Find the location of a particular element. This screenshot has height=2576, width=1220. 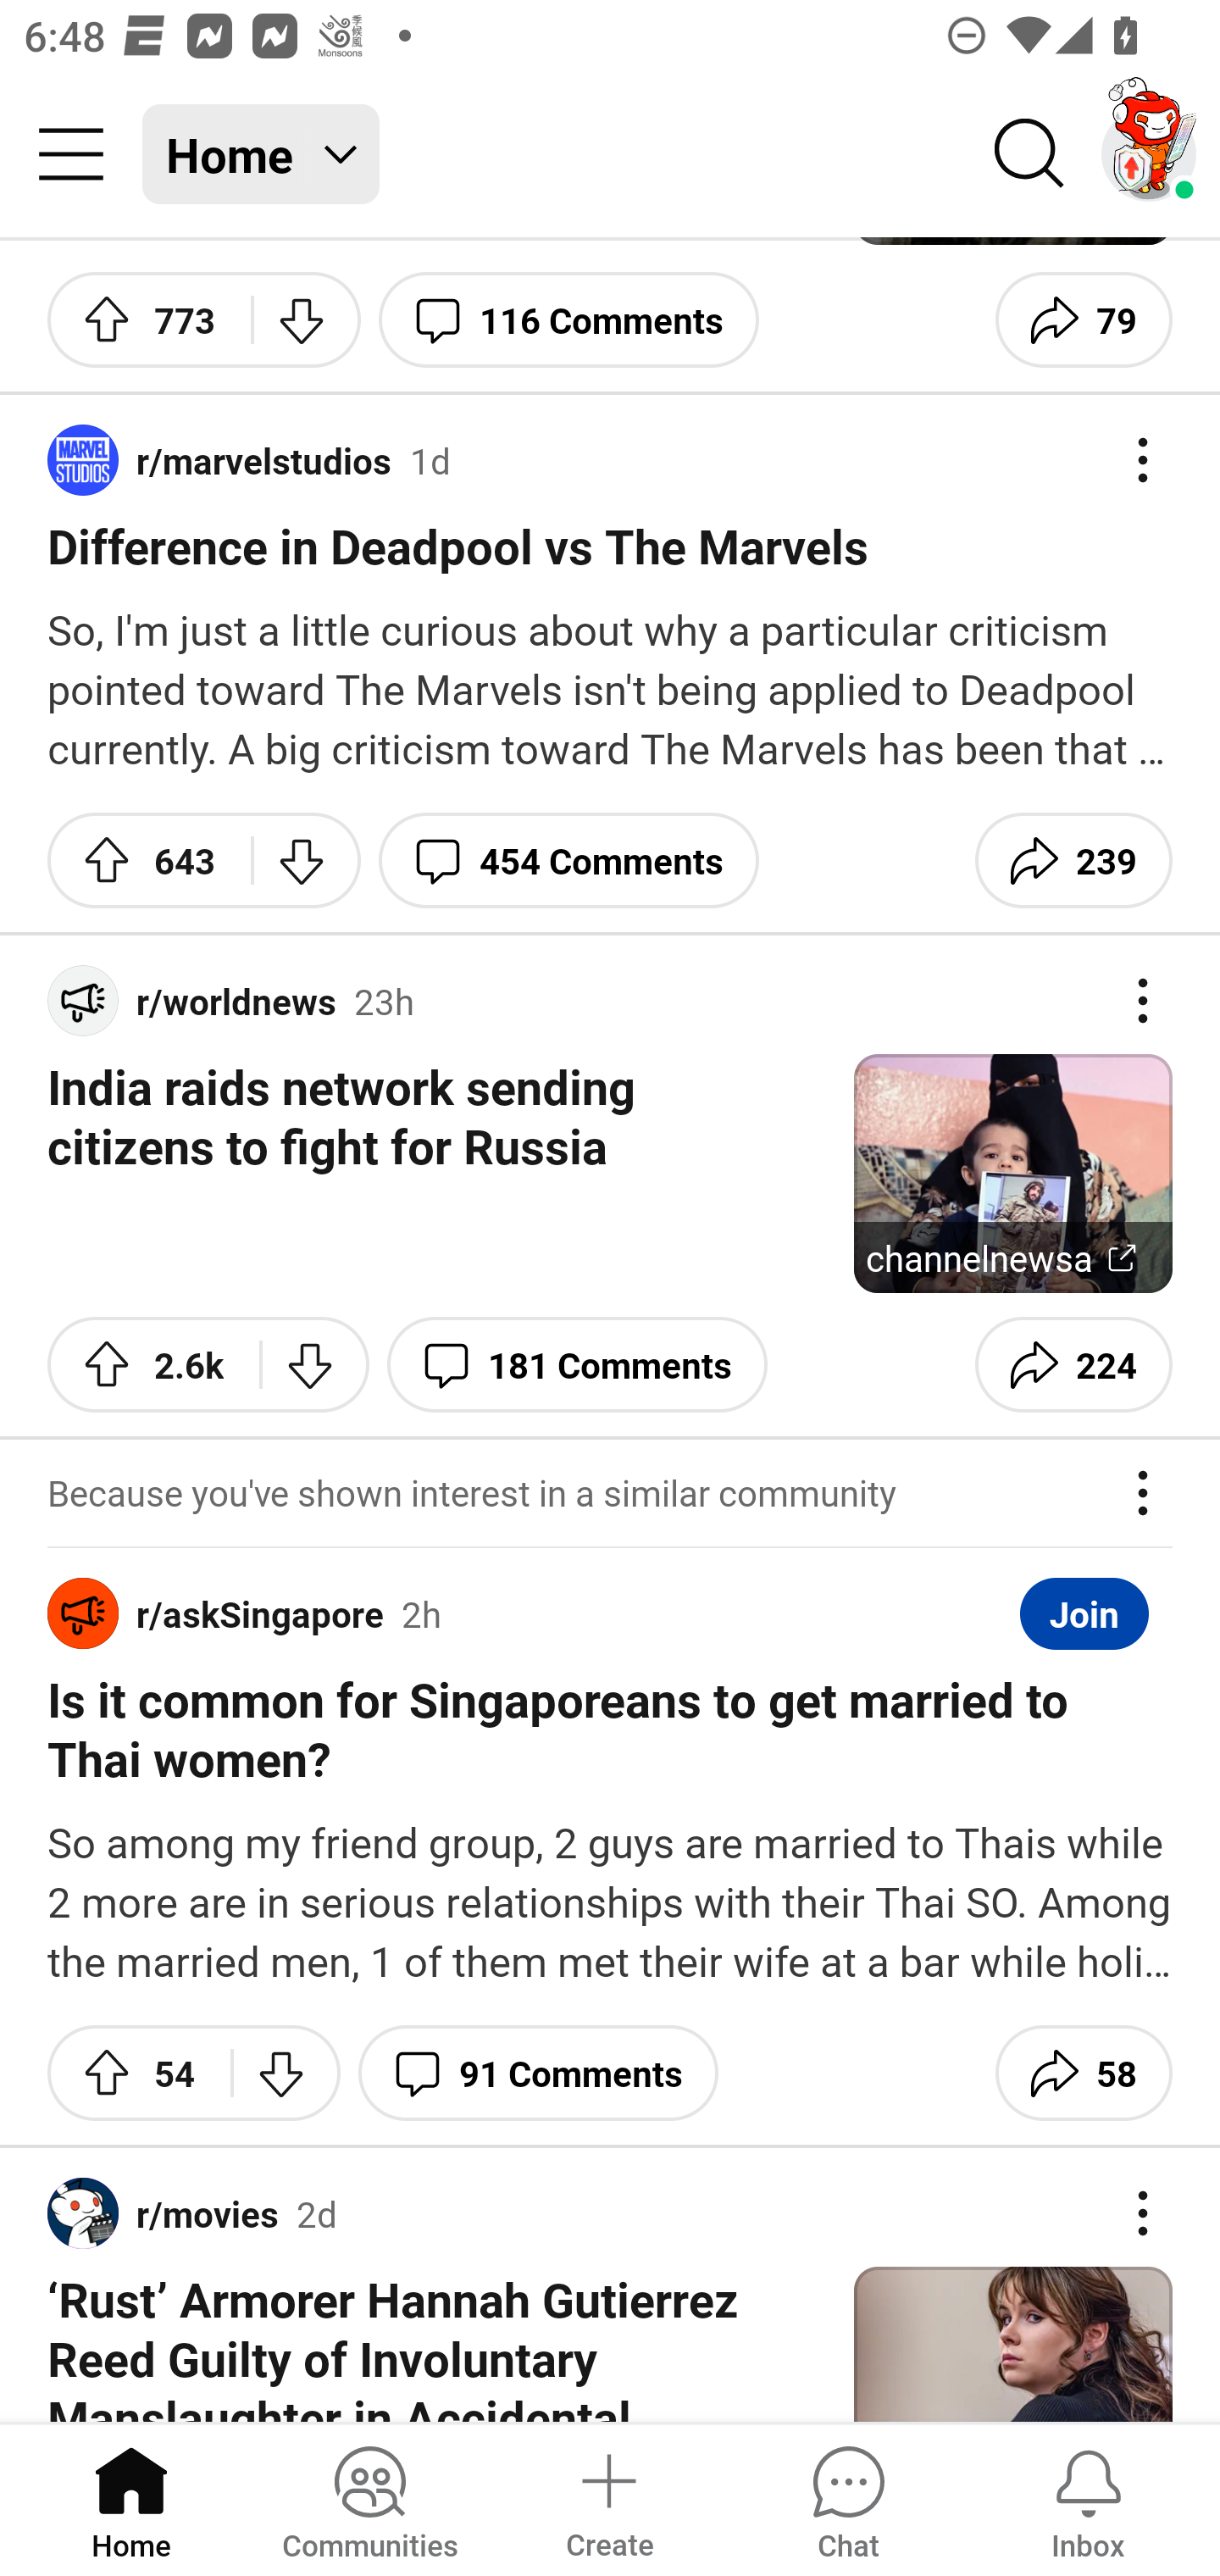

Inbox is located at coordinates (1088, 2498).